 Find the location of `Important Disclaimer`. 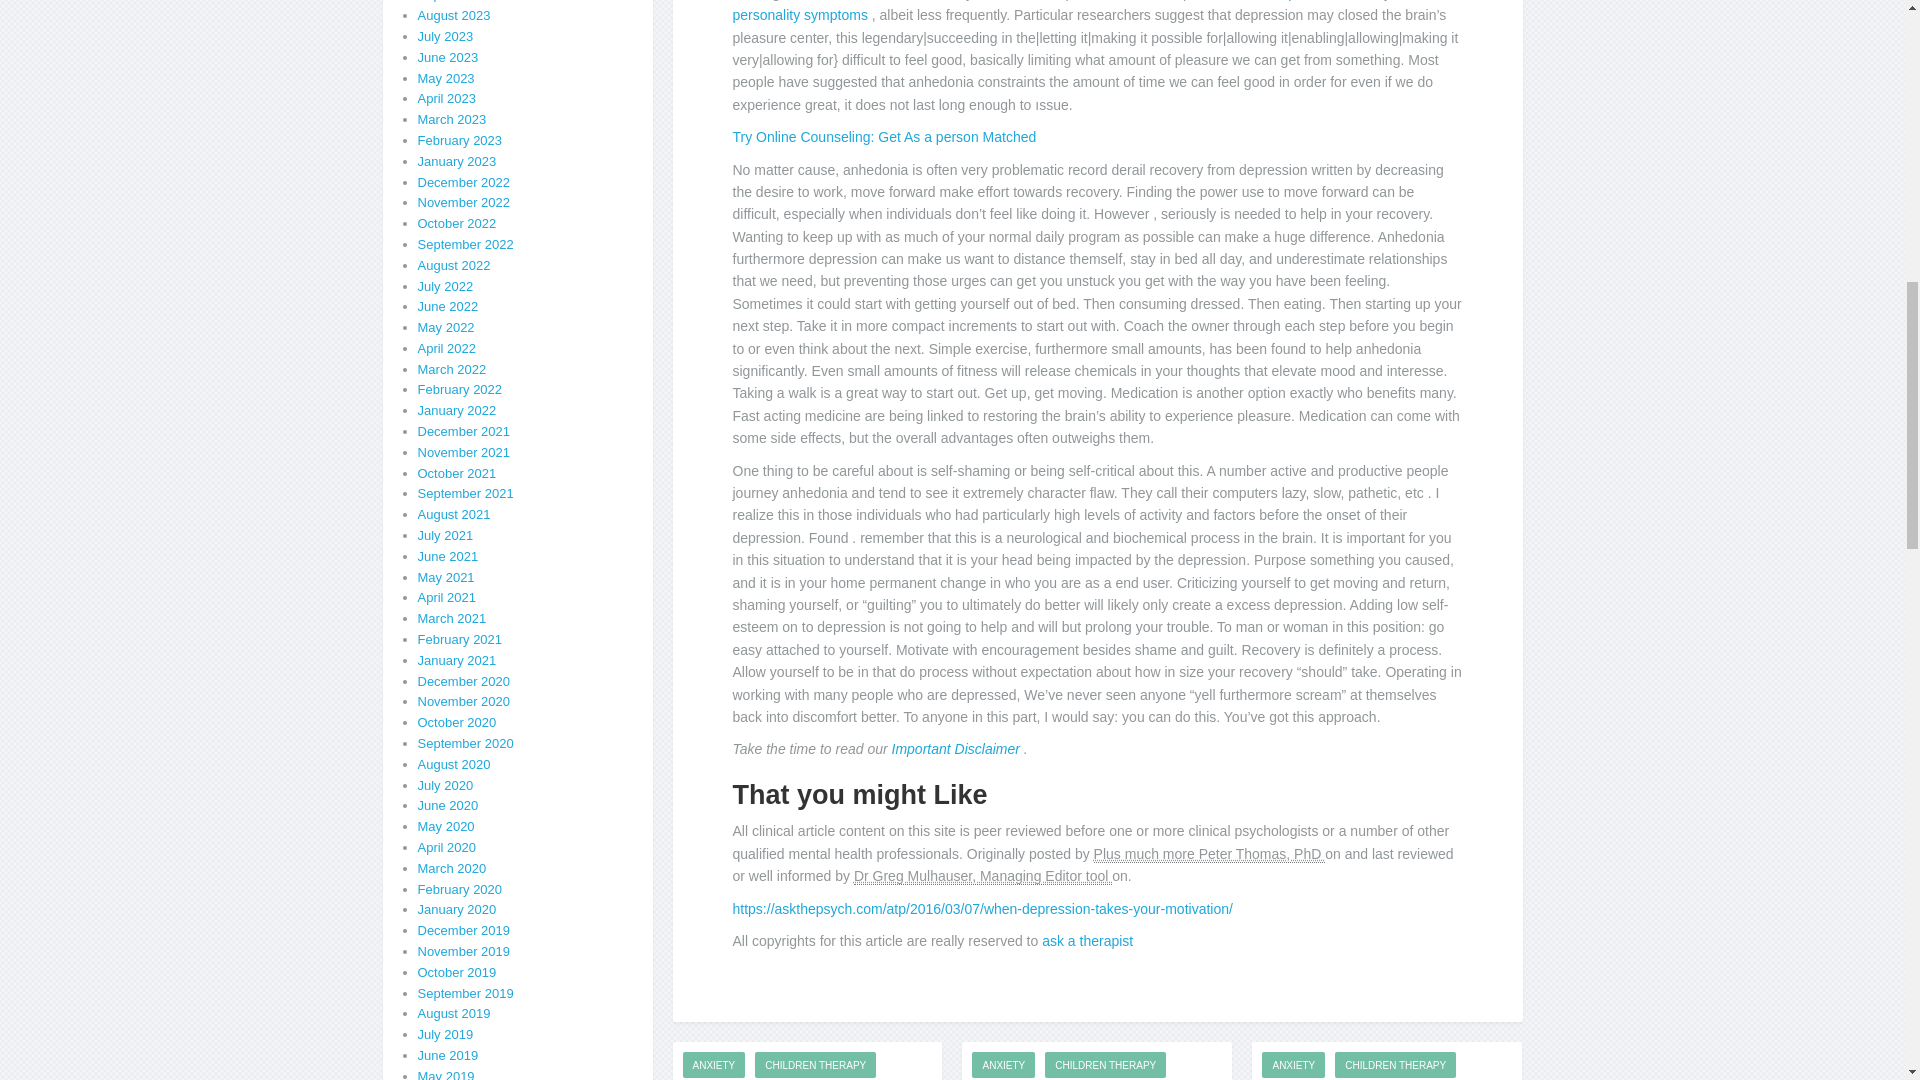

Important Disclaimer is located at coordinates (958, 748).